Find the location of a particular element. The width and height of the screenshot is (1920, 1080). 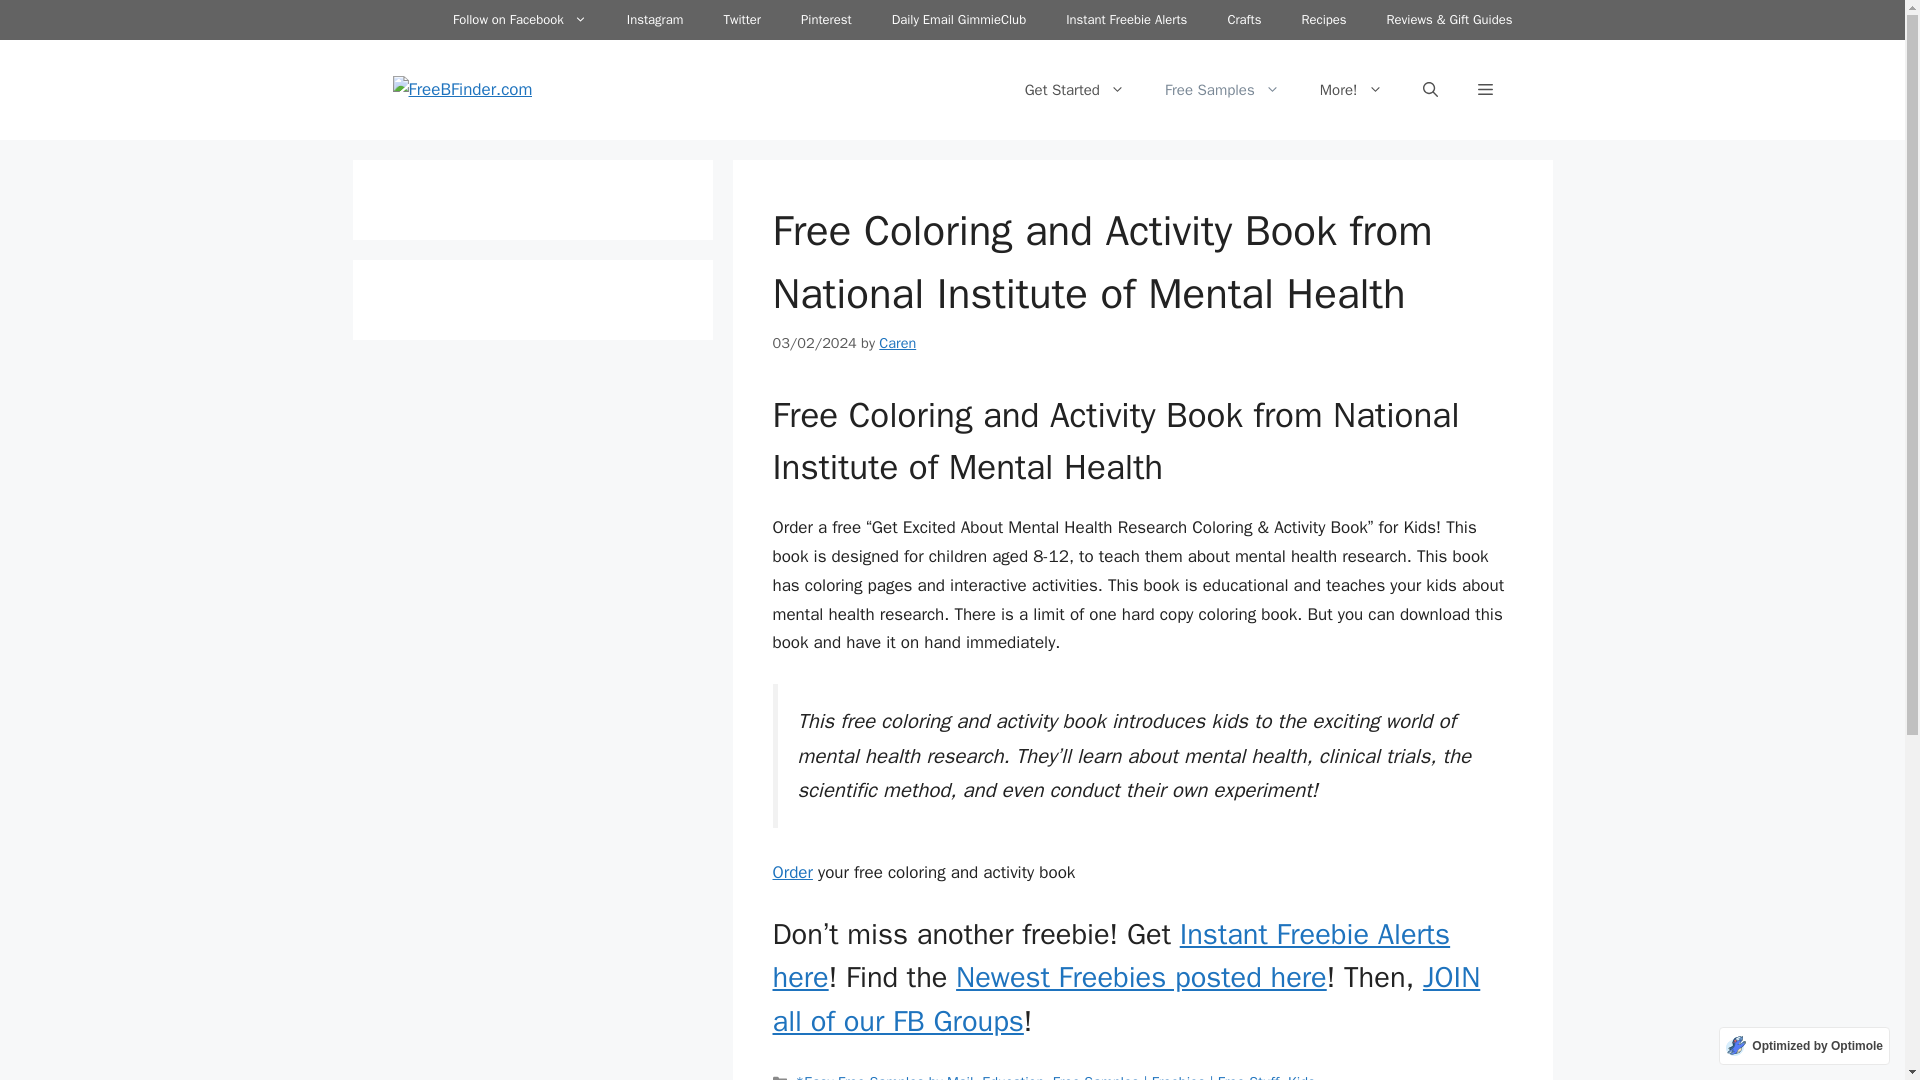

More! is located at coordinates (1351, 94).